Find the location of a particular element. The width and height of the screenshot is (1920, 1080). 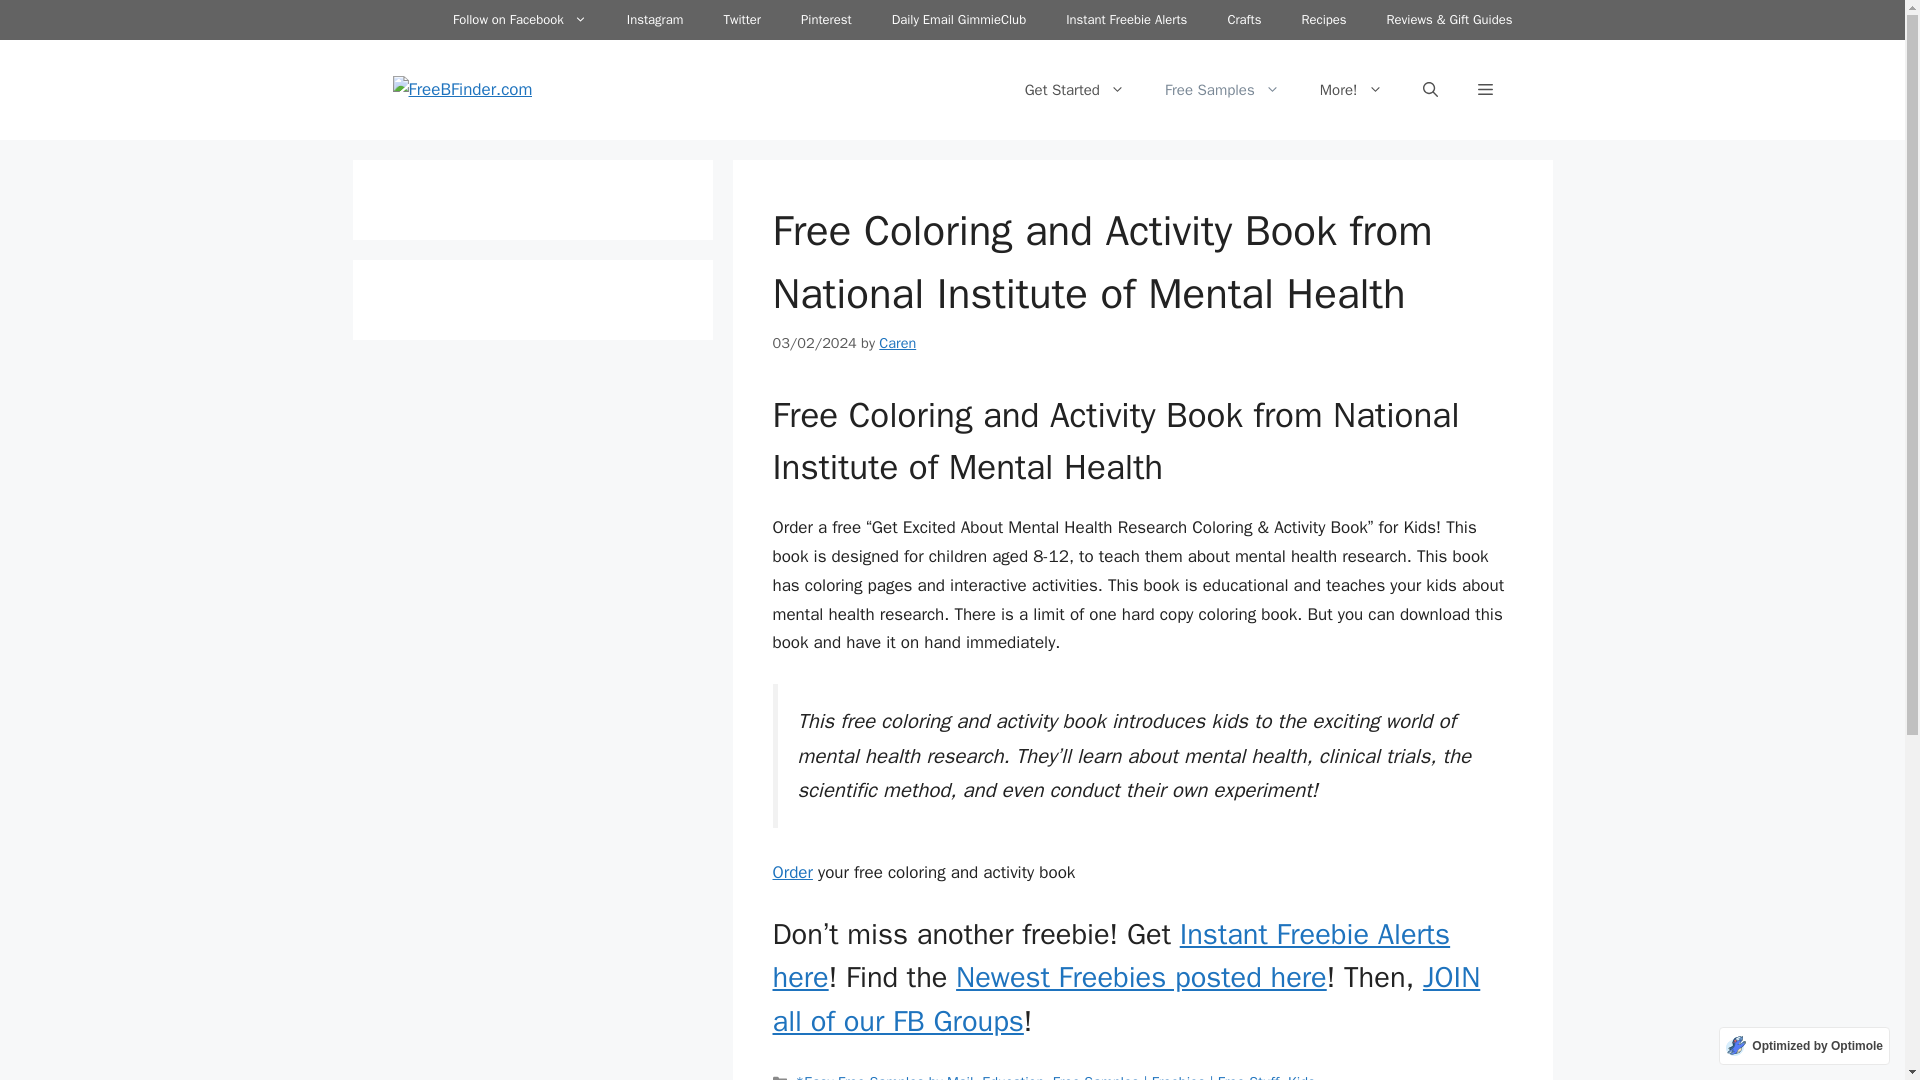

More! is located at coordinates (1351, 94).